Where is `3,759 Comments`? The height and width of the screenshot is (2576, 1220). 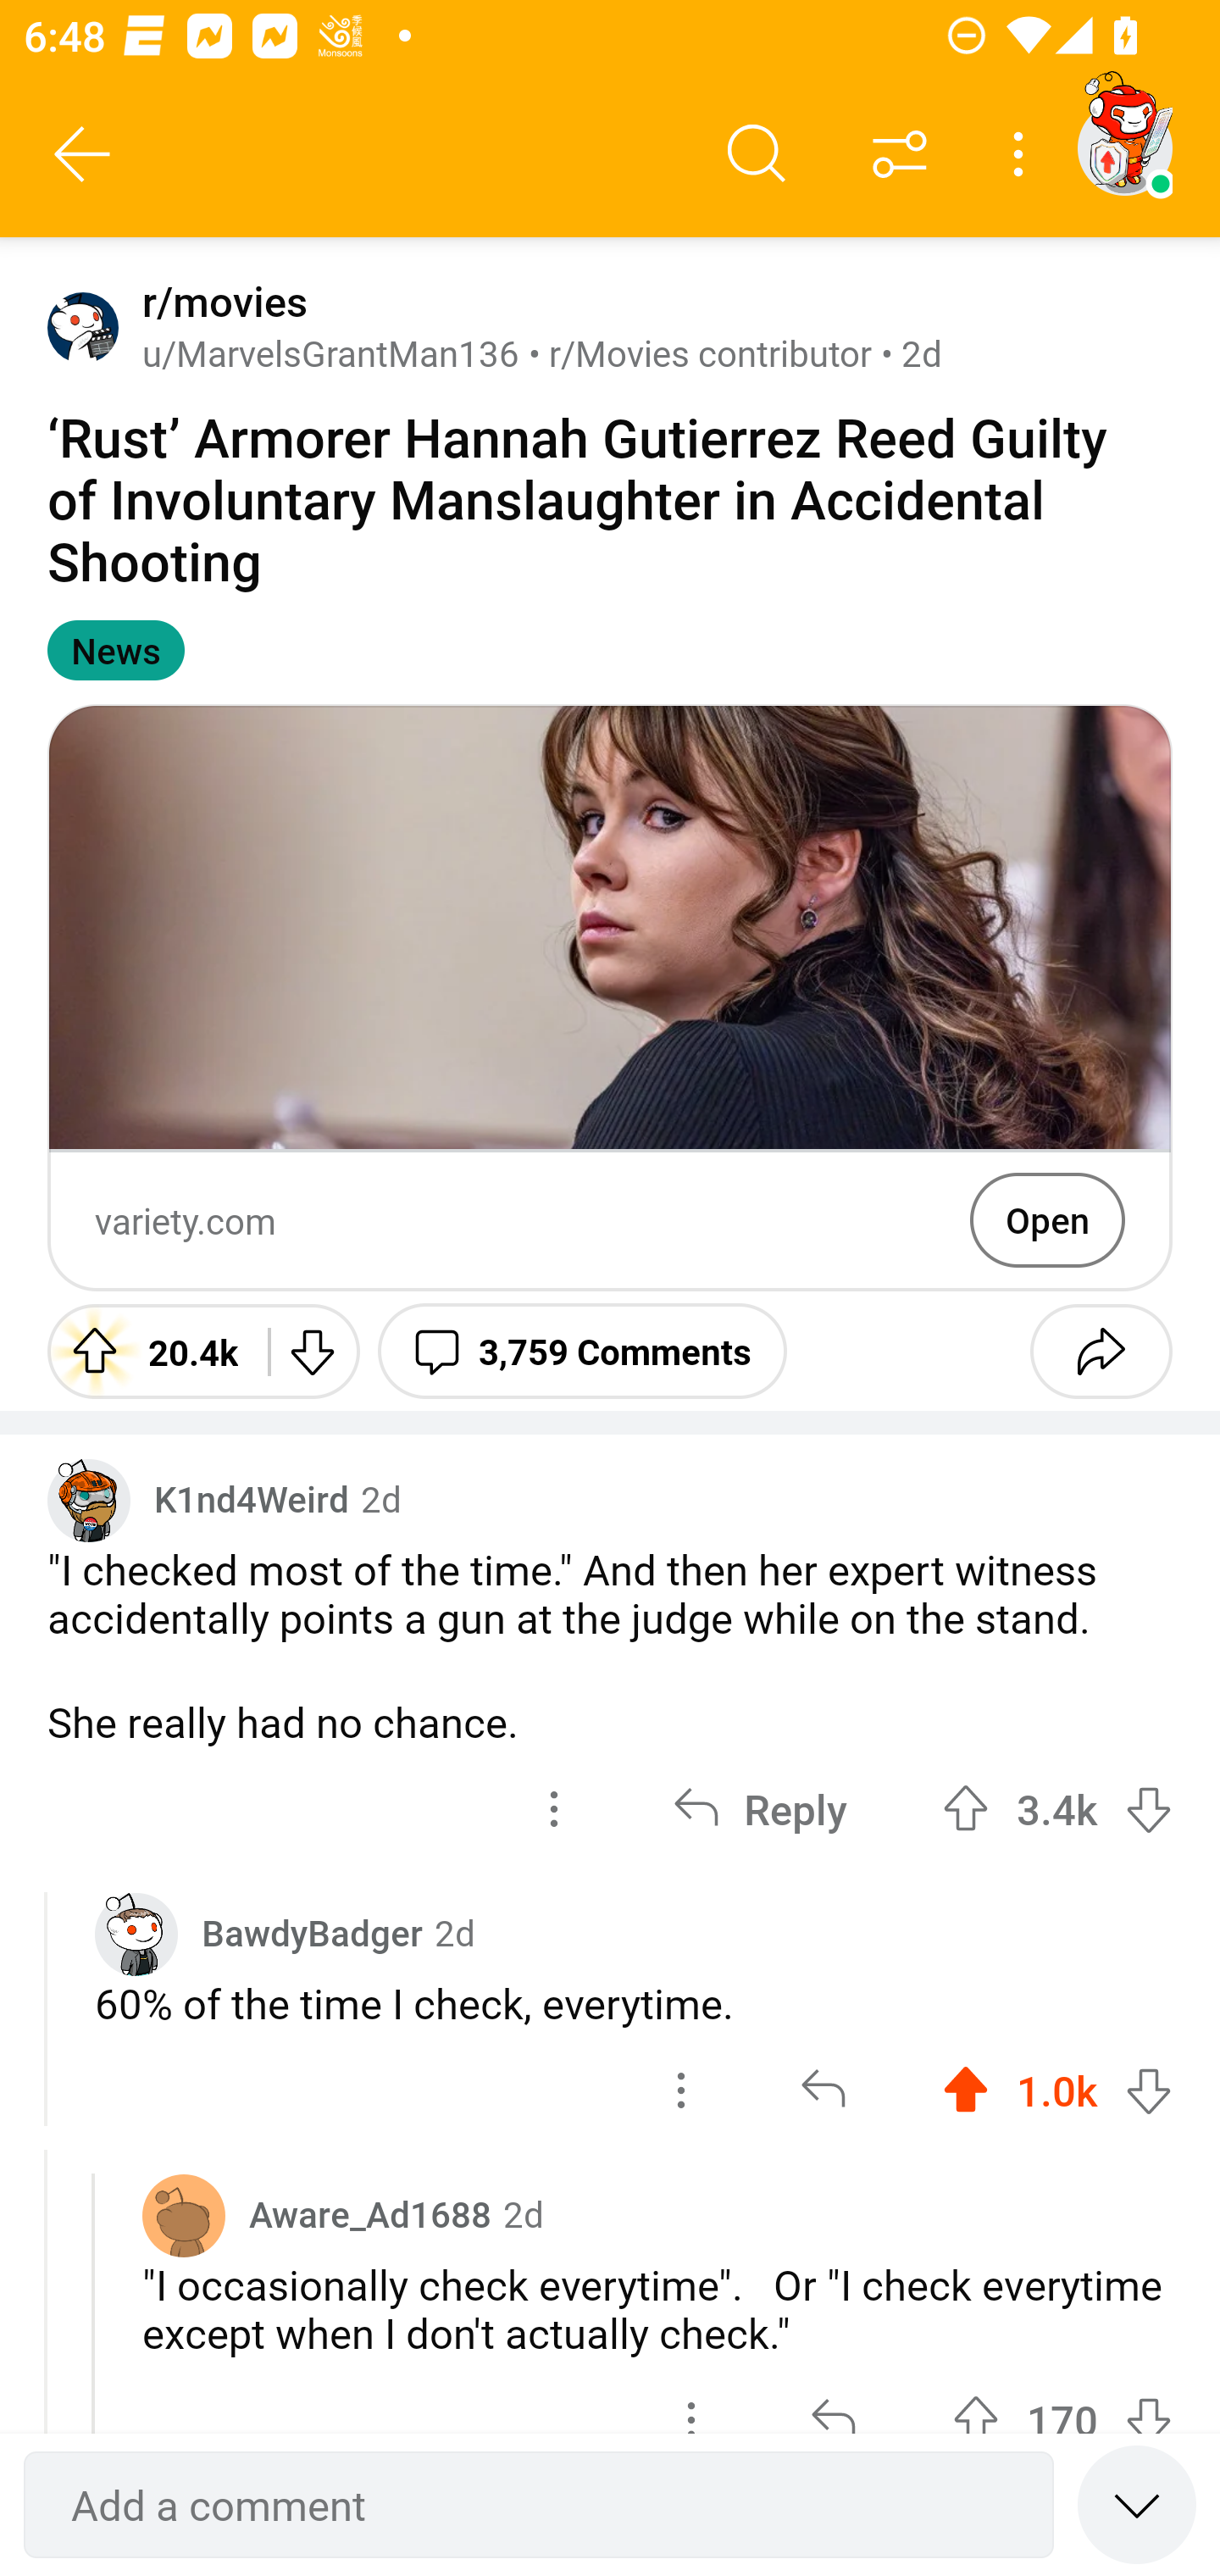 3,759 Comments is located at coordinates (582, 1351).